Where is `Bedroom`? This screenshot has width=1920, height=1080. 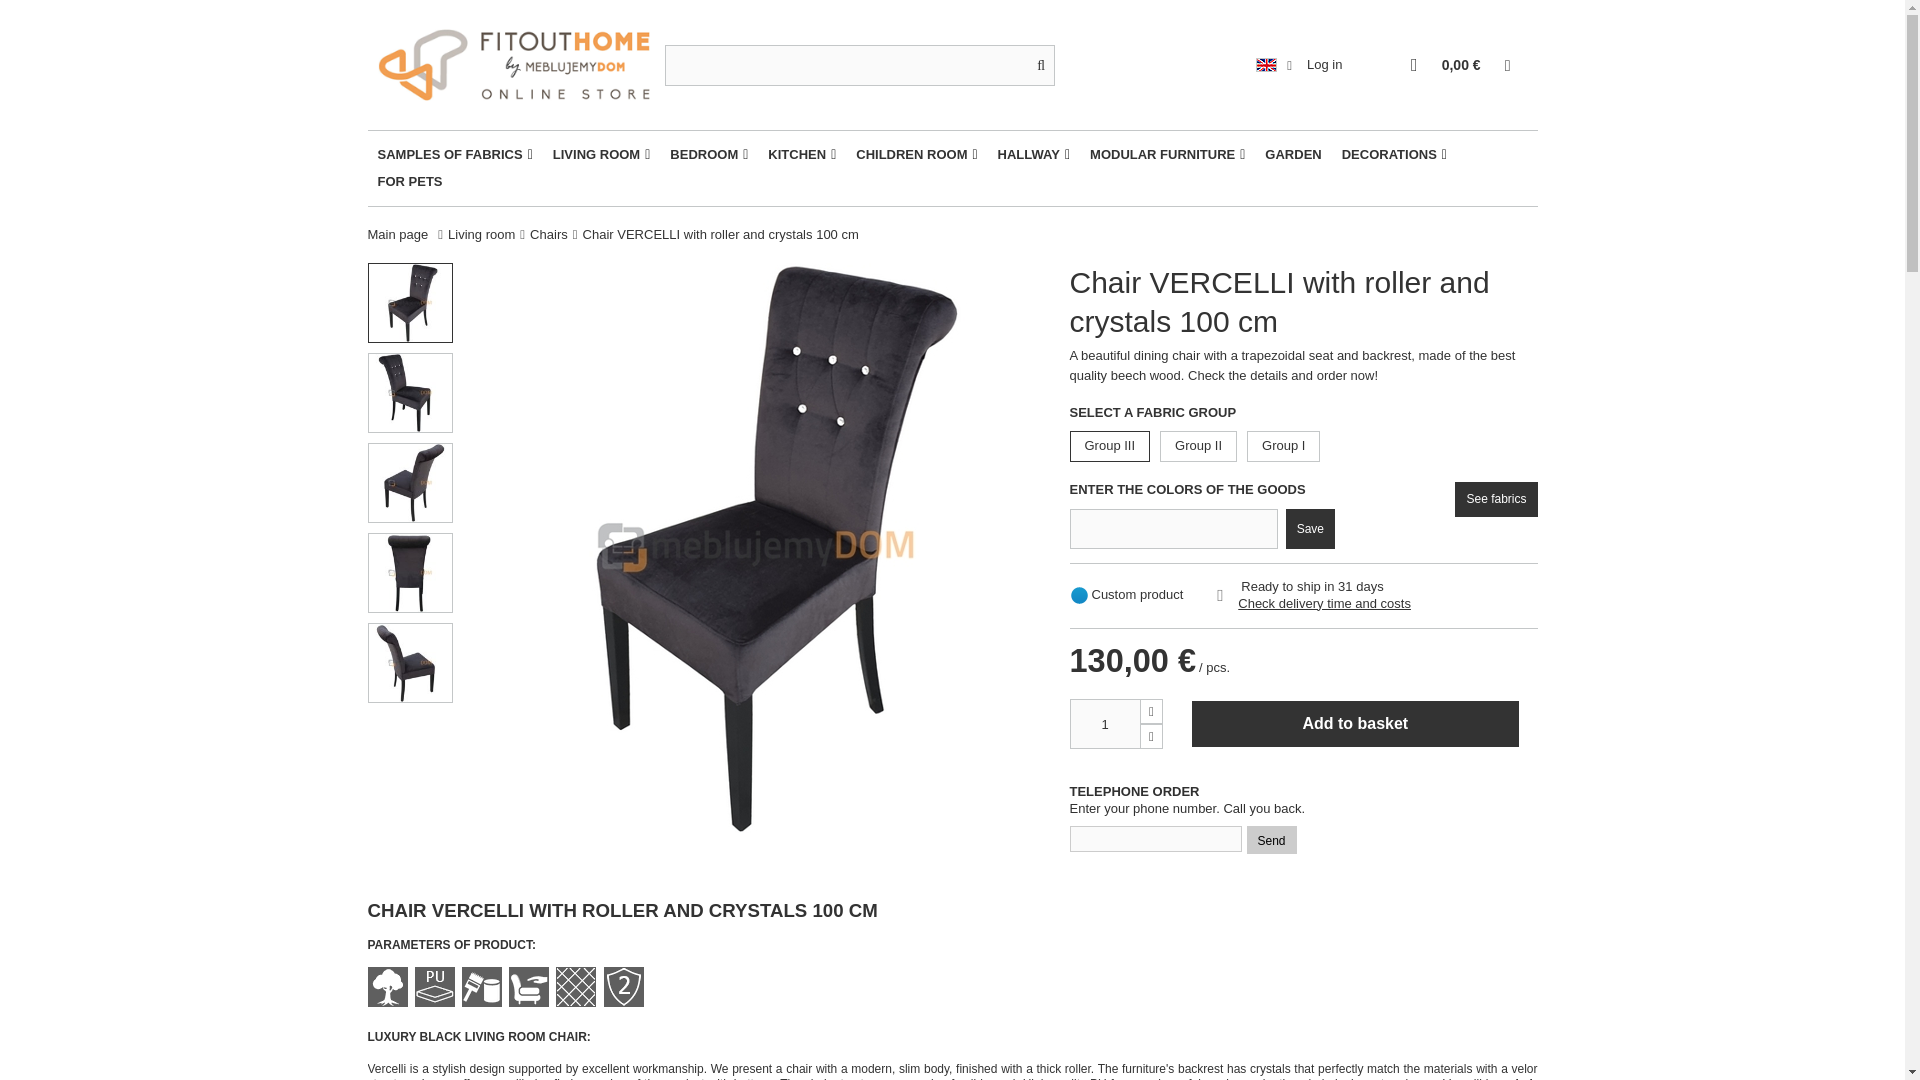
Bedroom is located at coordinates (709, 154).